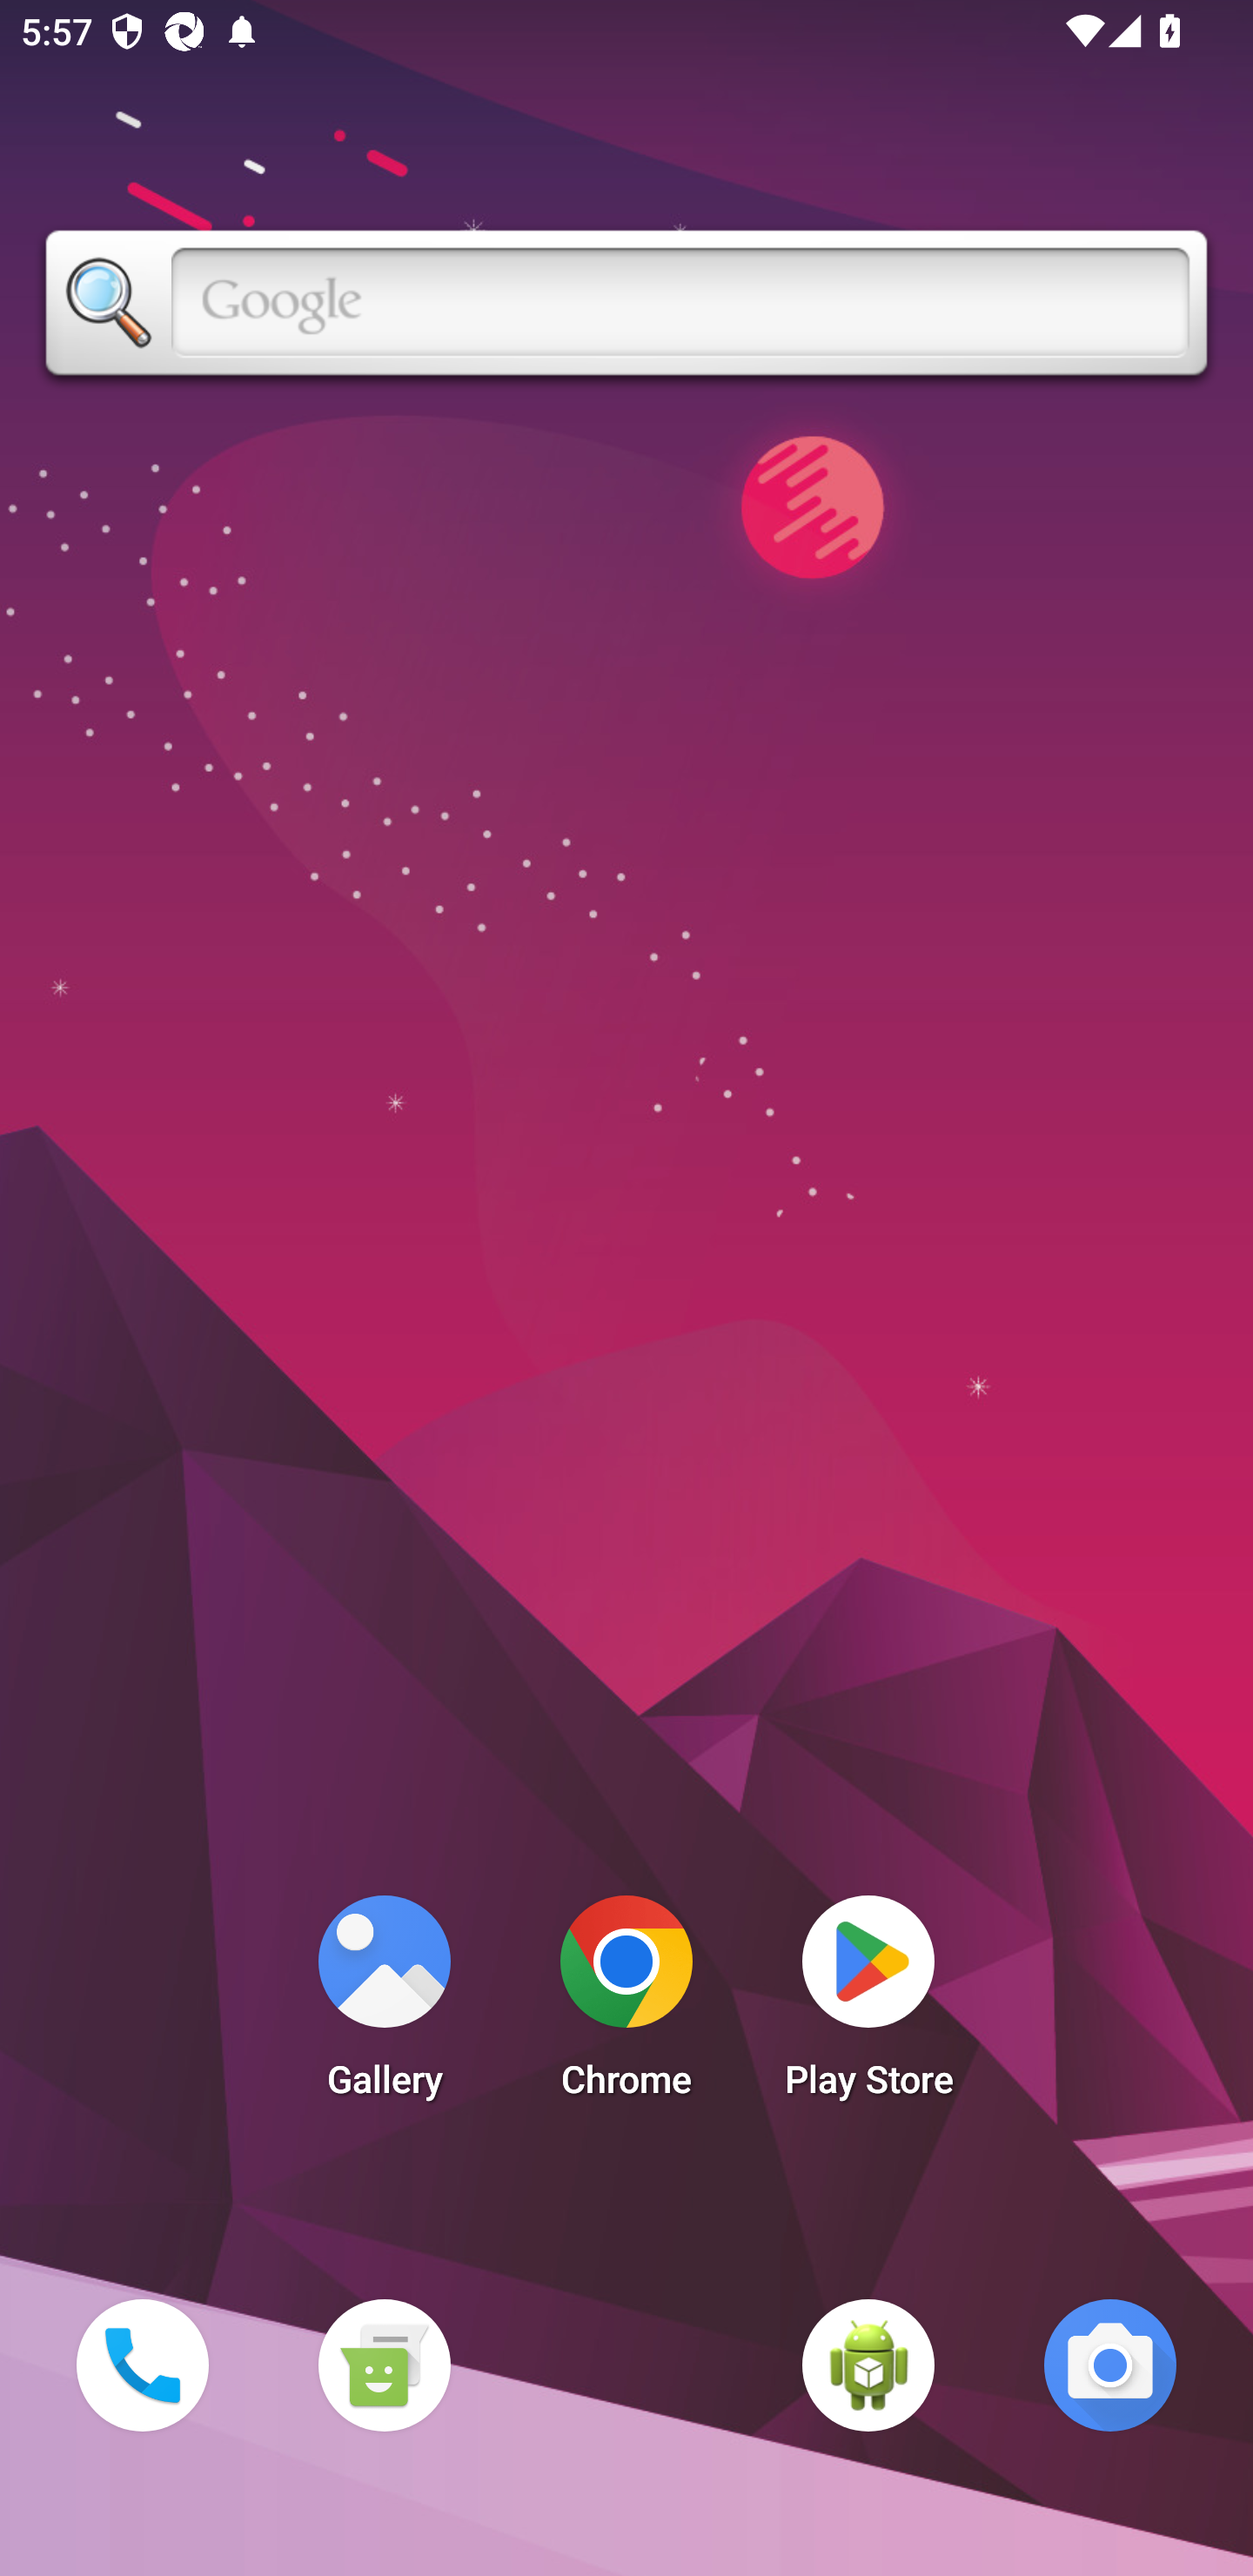 The width and height of the screenshot is (1253, 2576). I want to click on Camera, so click(1110, 2365).